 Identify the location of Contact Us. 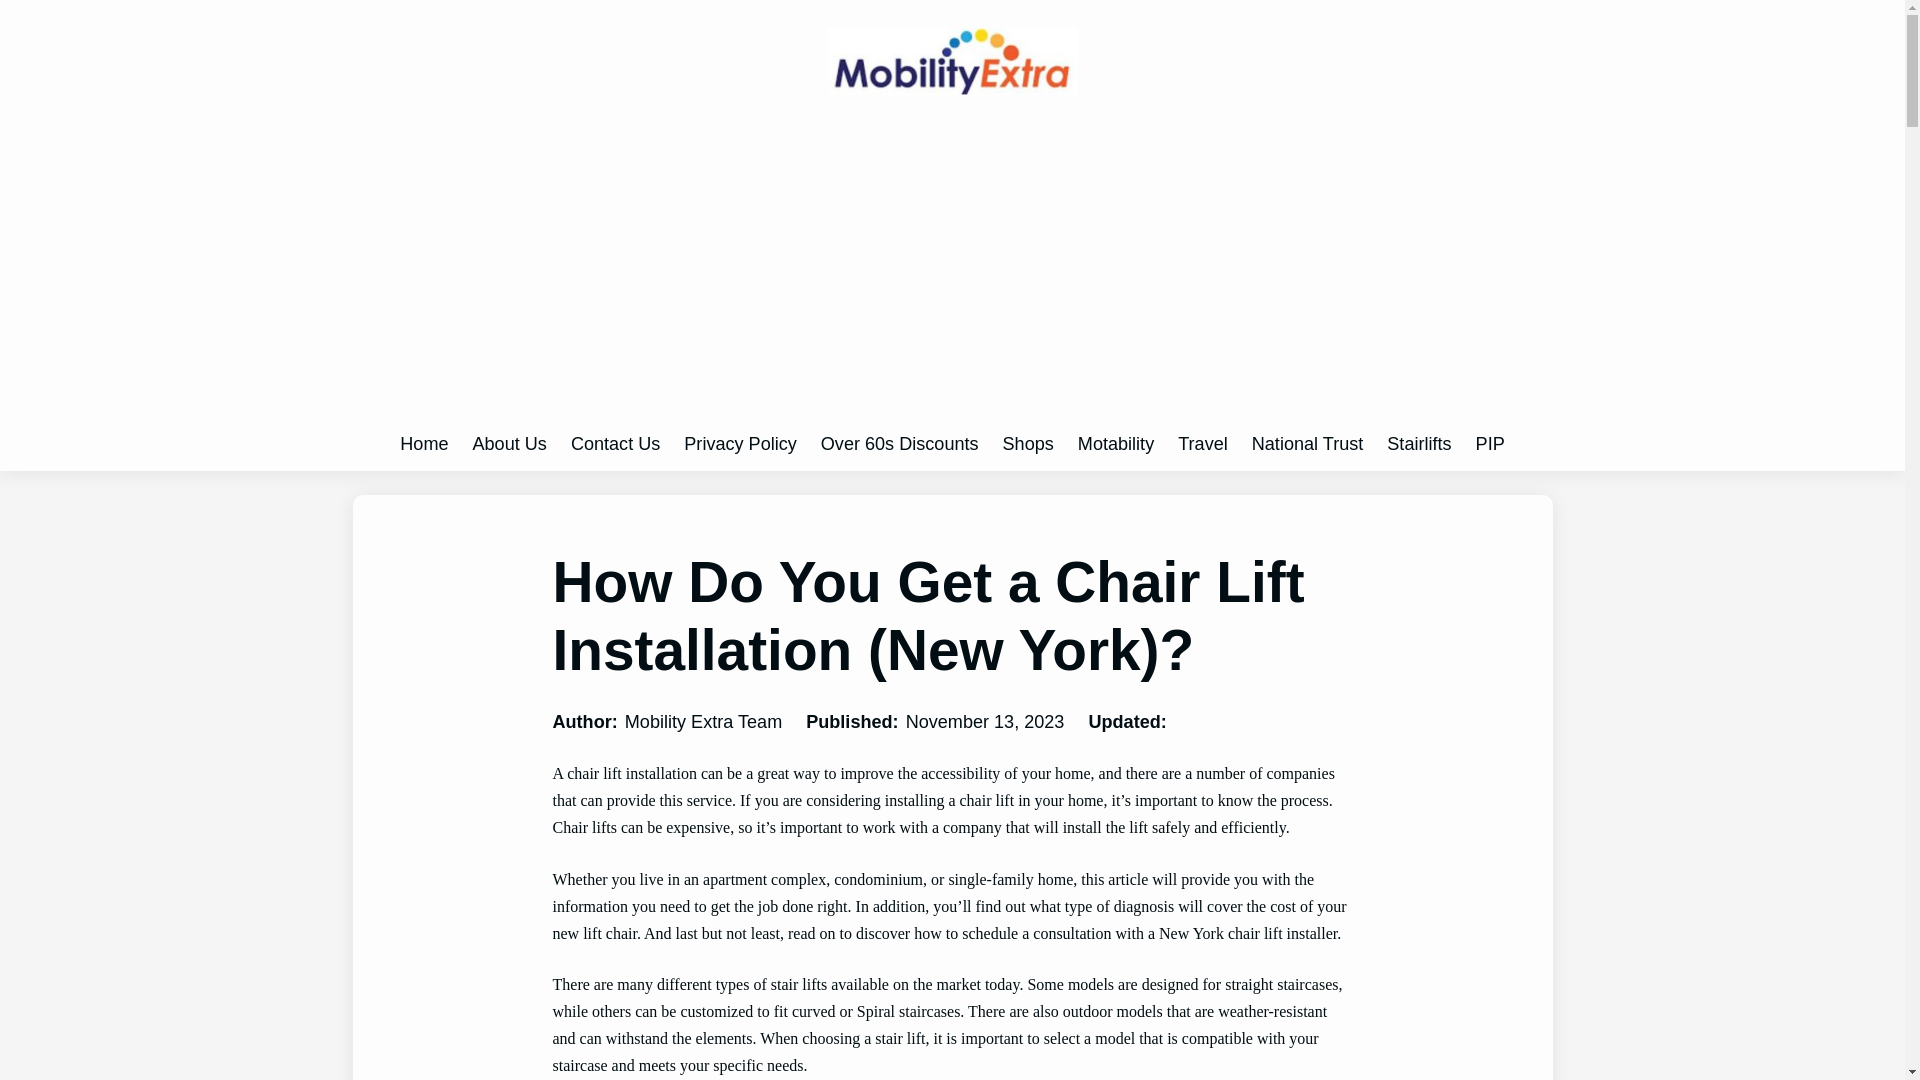
(615, 444).